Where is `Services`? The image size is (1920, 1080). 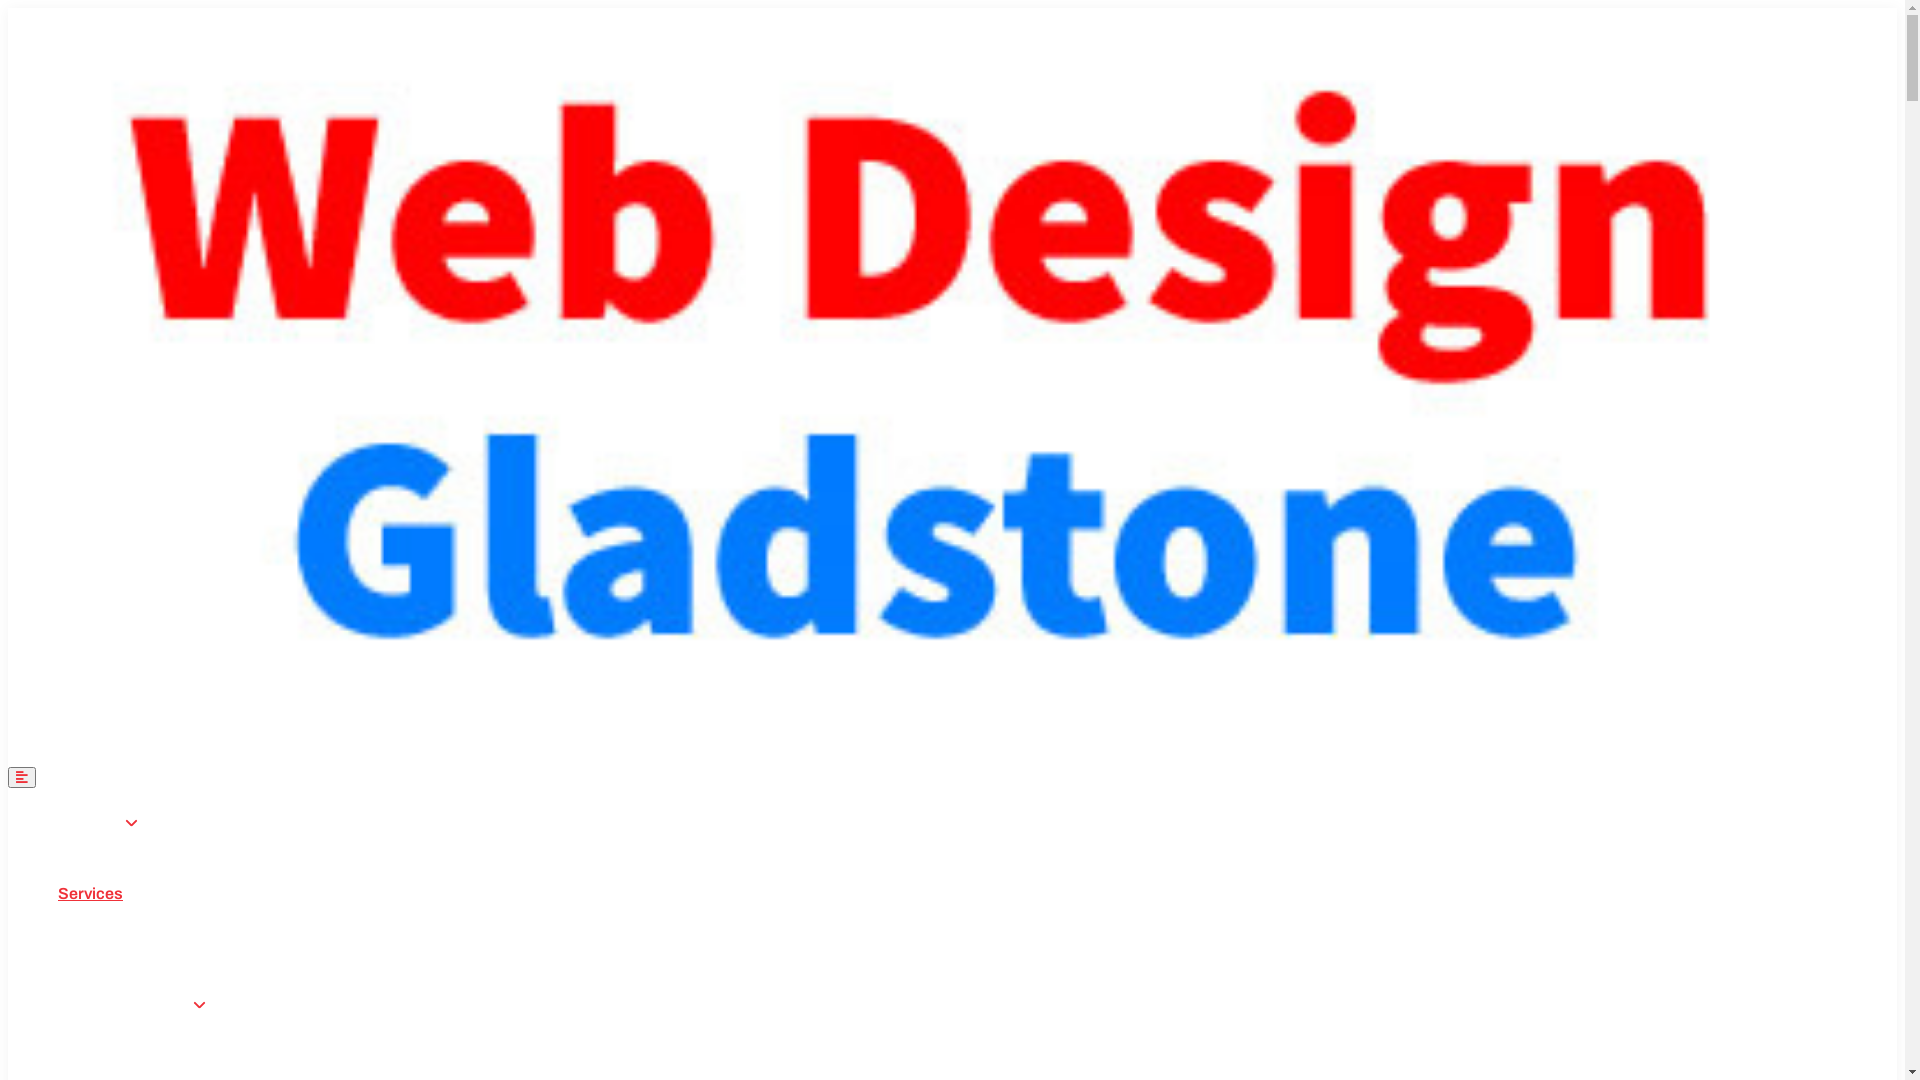 Services is located at coordinates (90, 893).